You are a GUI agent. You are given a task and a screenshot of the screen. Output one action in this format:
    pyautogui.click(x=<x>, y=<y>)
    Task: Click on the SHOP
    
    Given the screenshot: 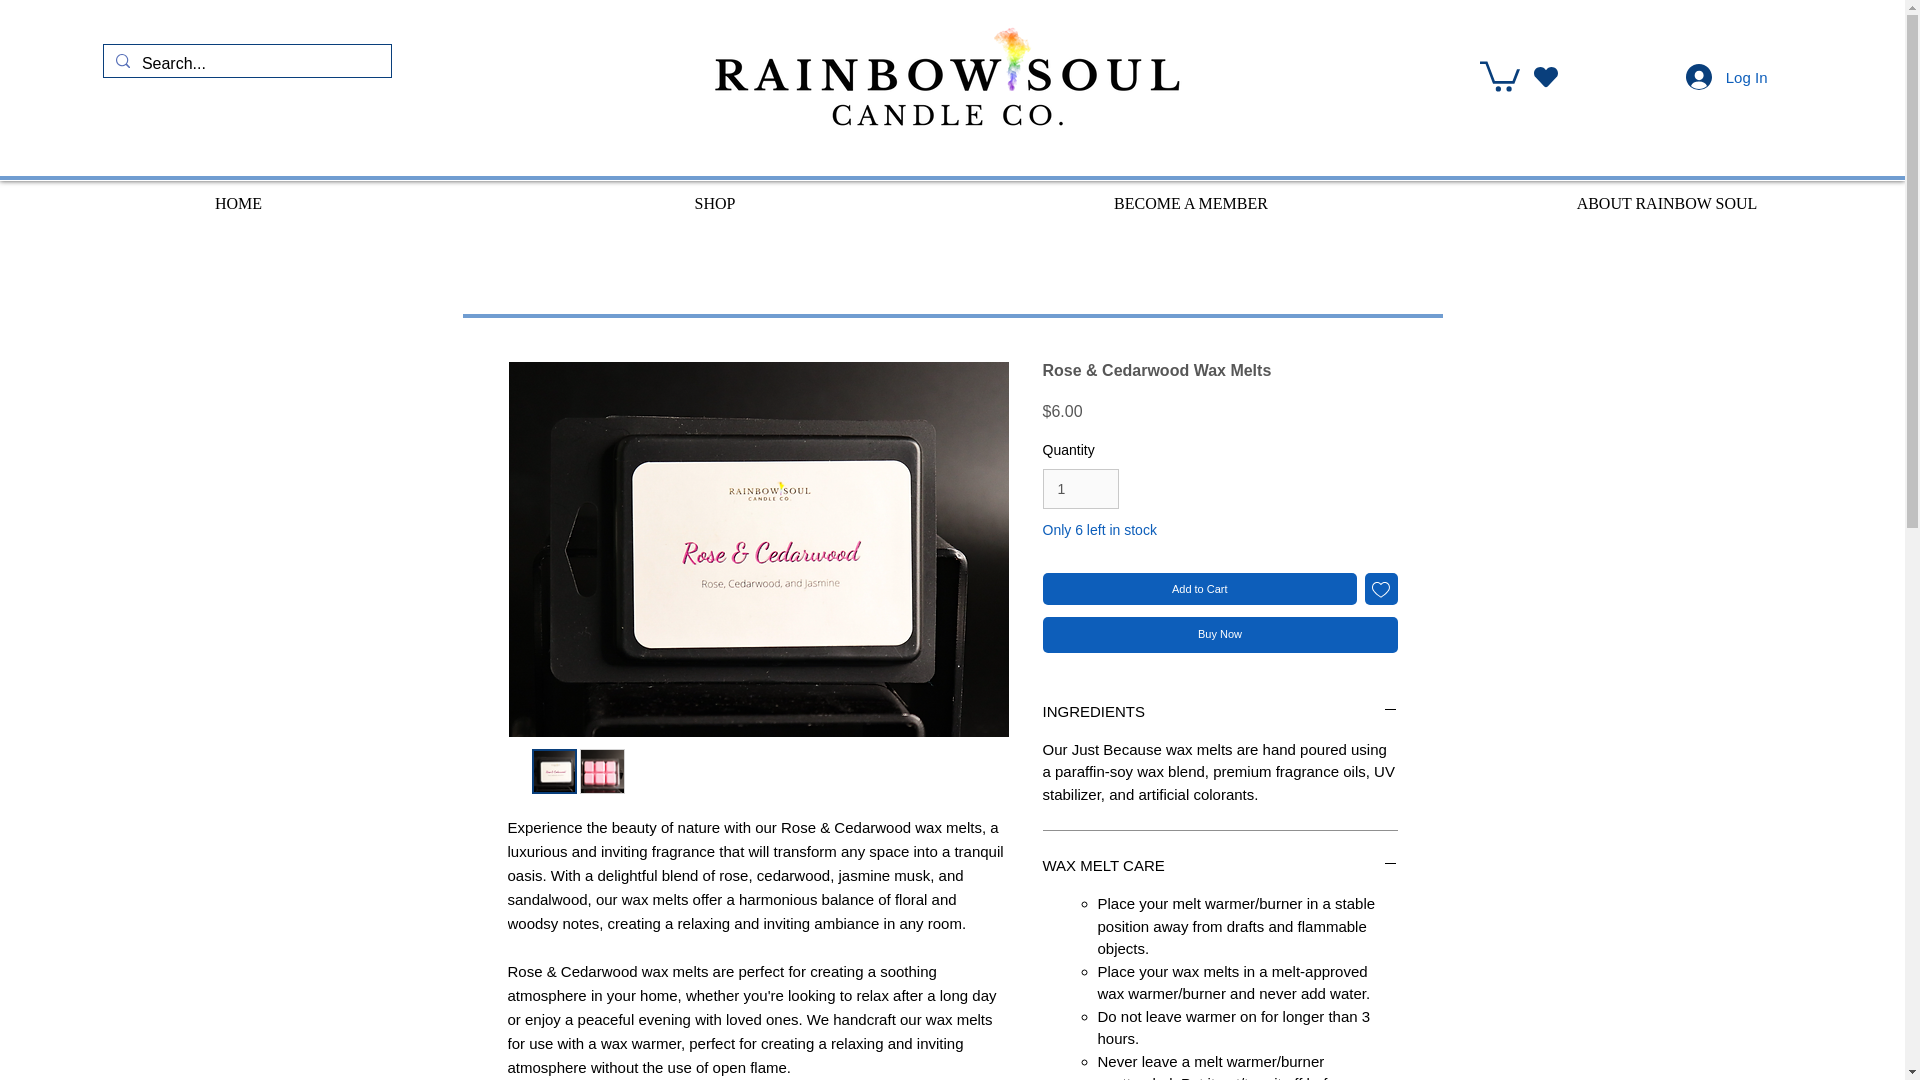 What is the action you would take?
    pyautogui.click(x=714, y=197)
    